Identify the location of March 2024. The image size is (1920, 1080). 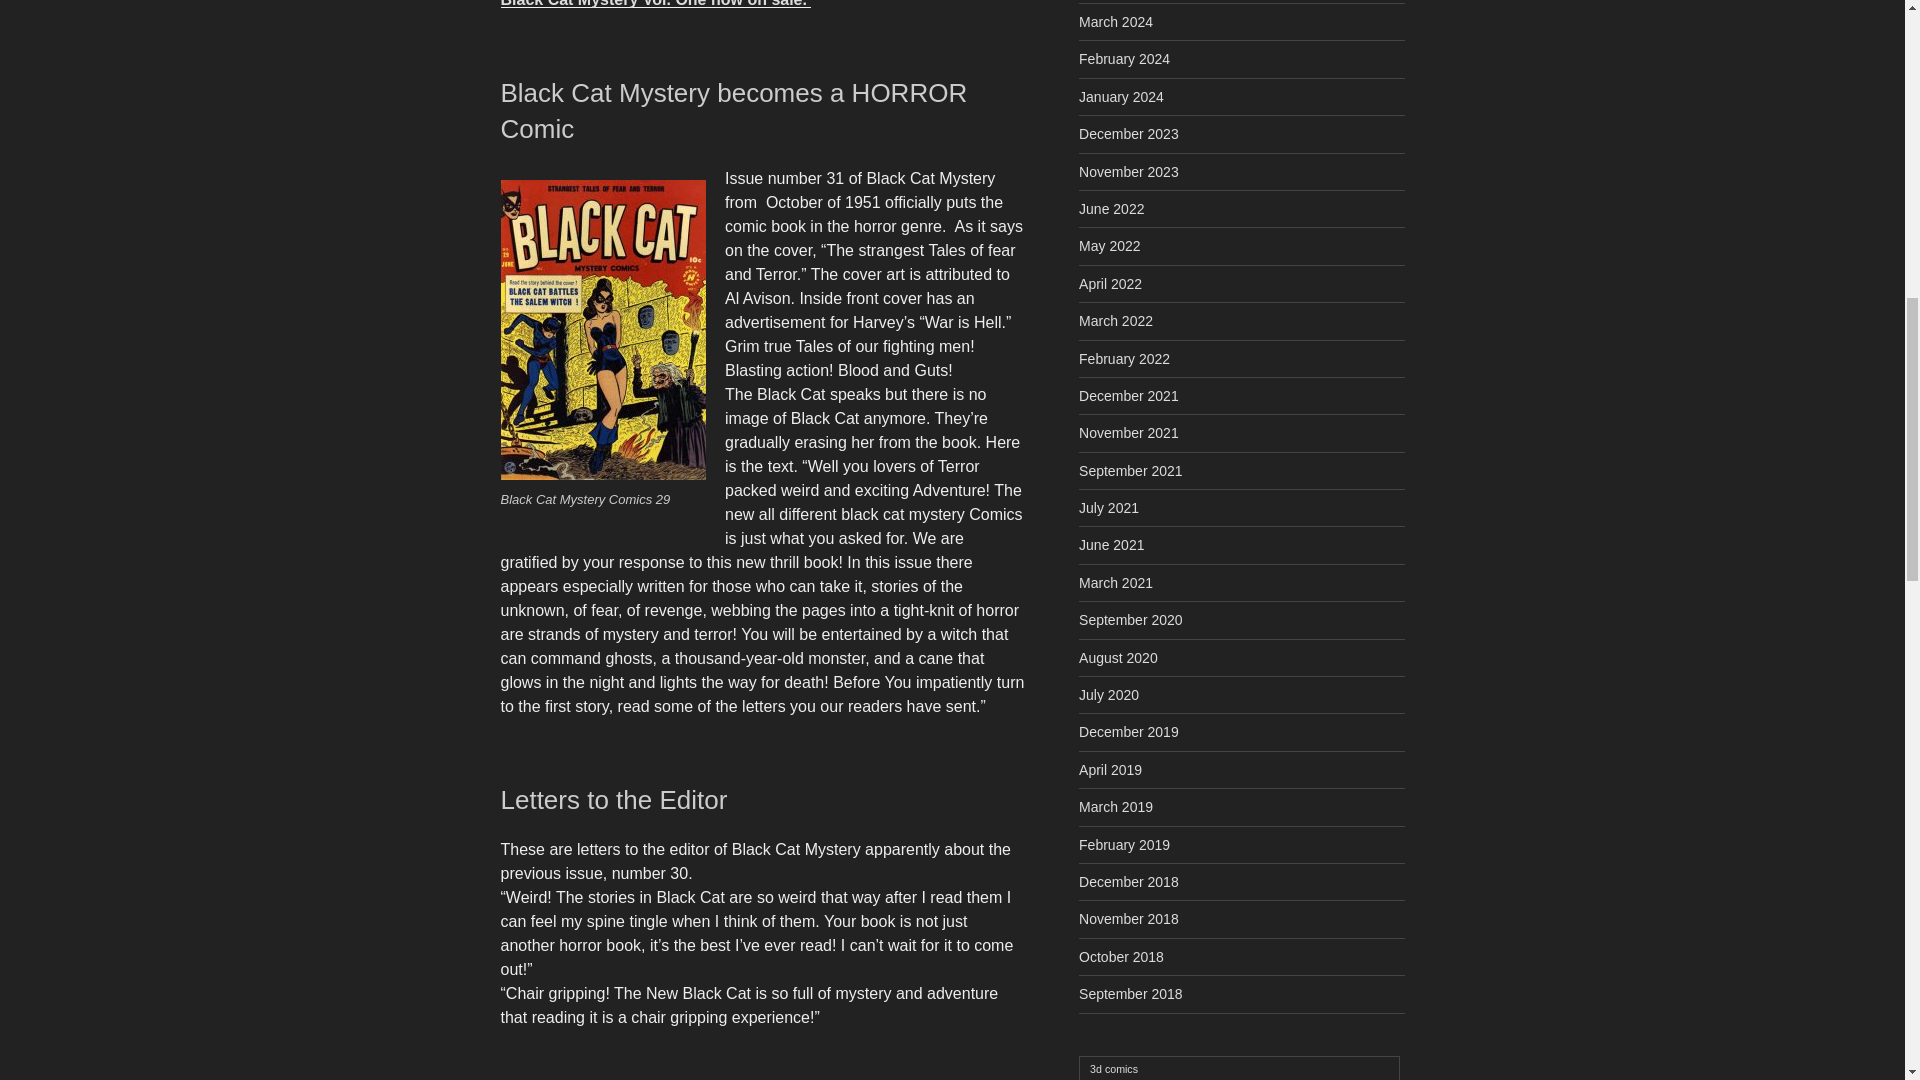
(1116, 22).